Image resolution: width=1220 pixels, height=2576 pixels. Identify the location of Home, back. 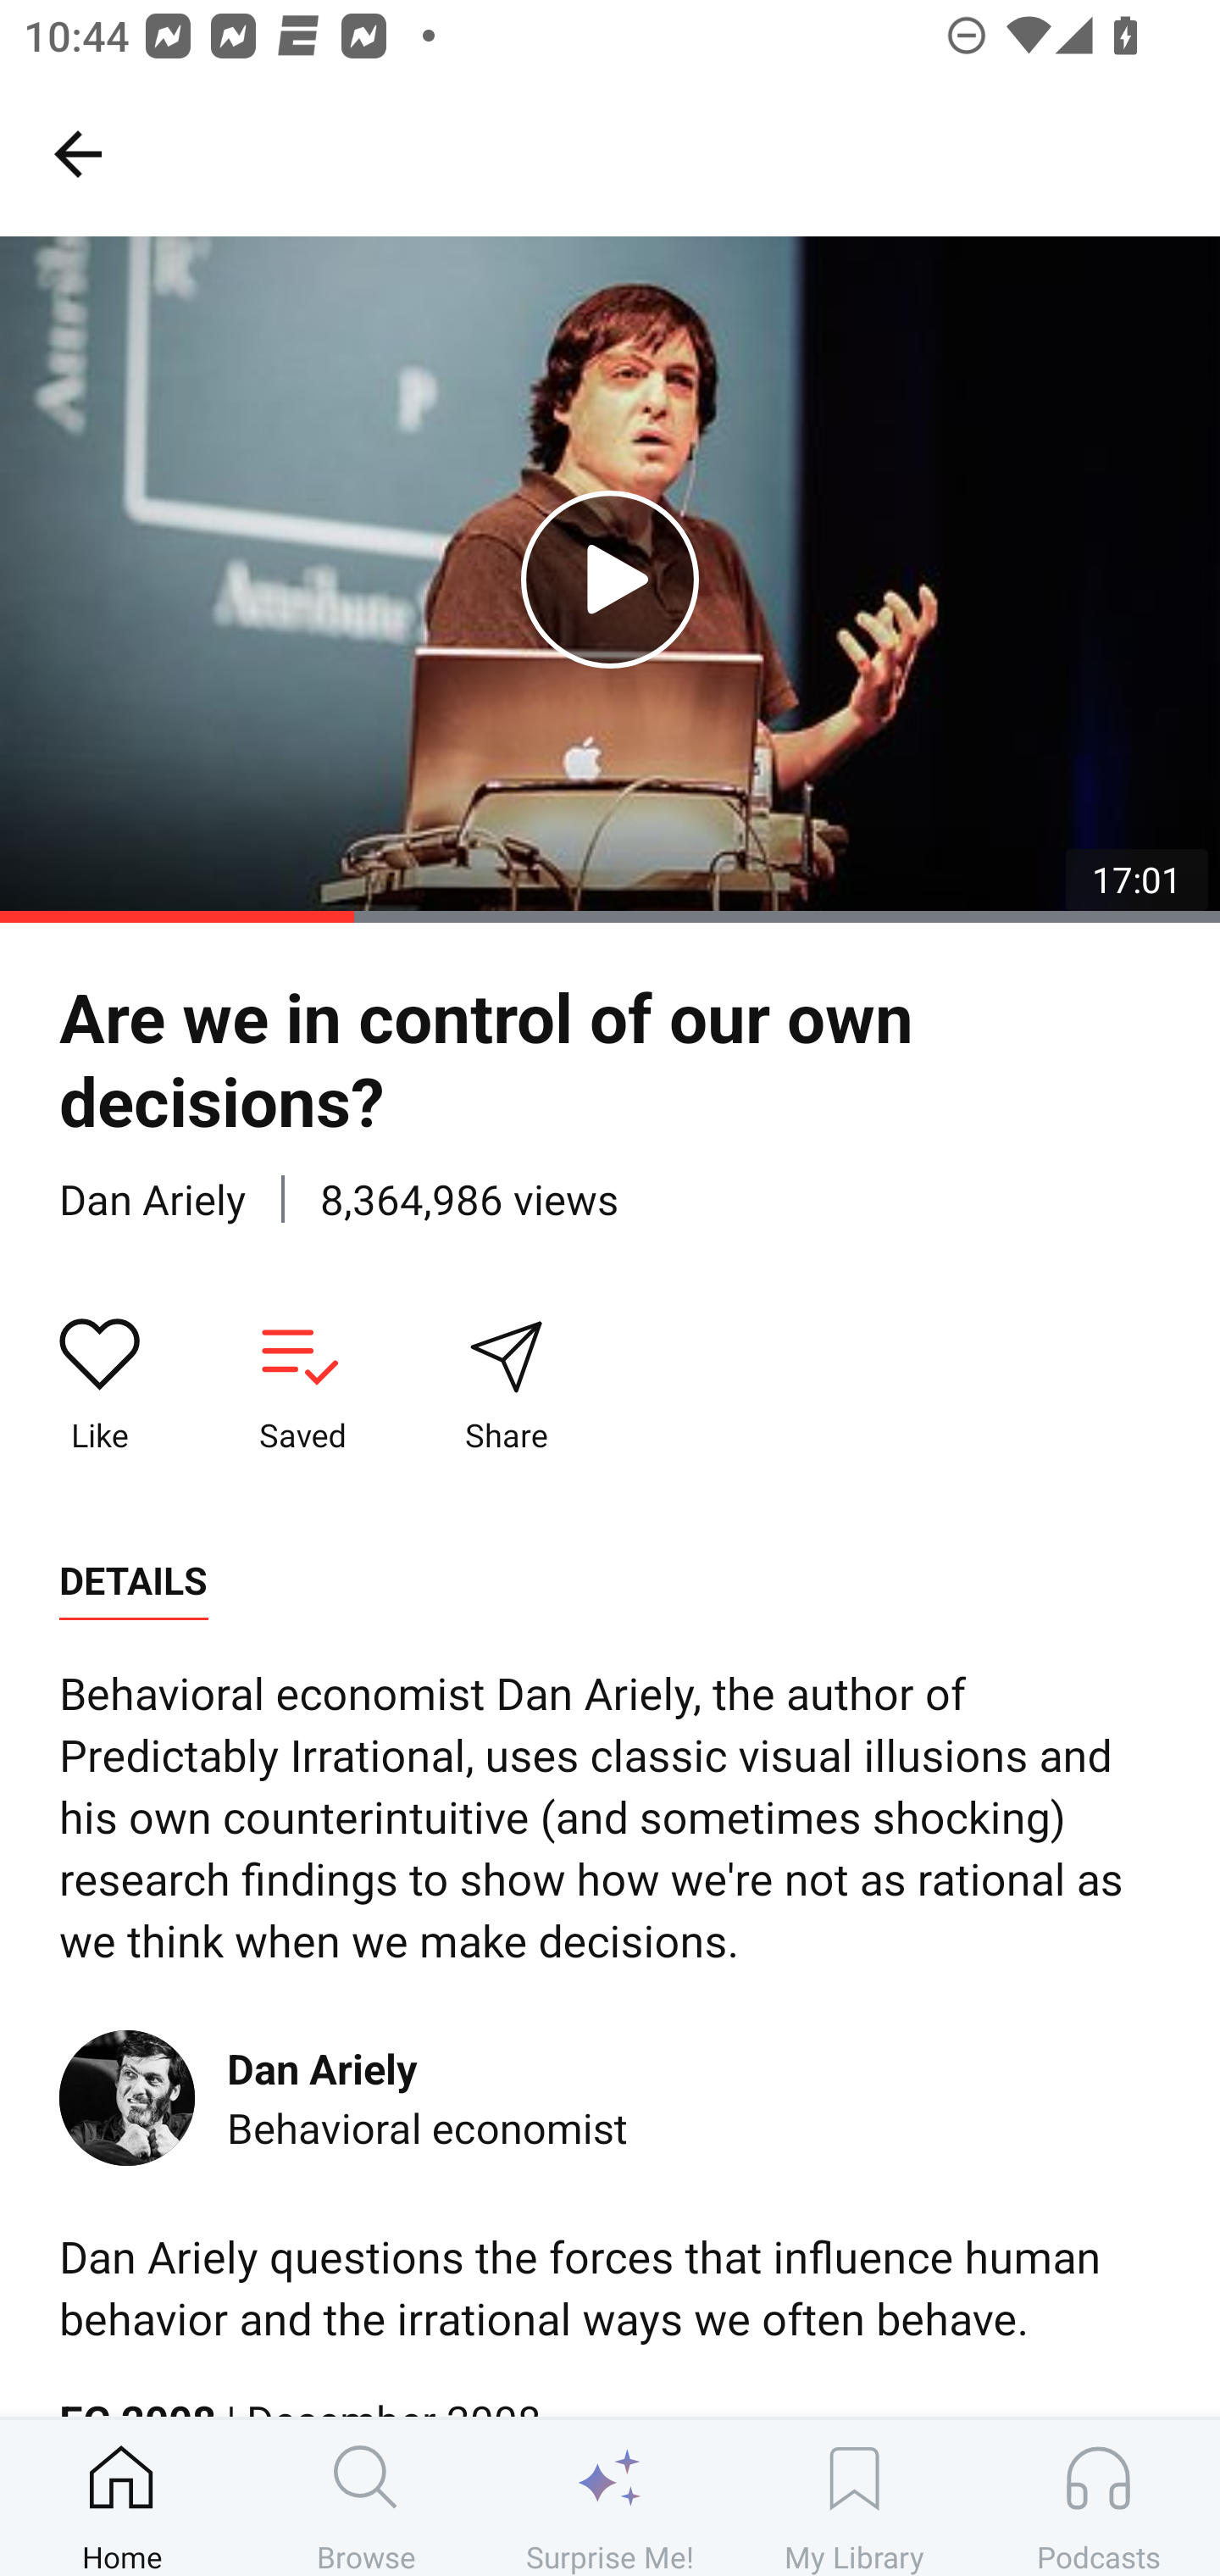
(77, 153).